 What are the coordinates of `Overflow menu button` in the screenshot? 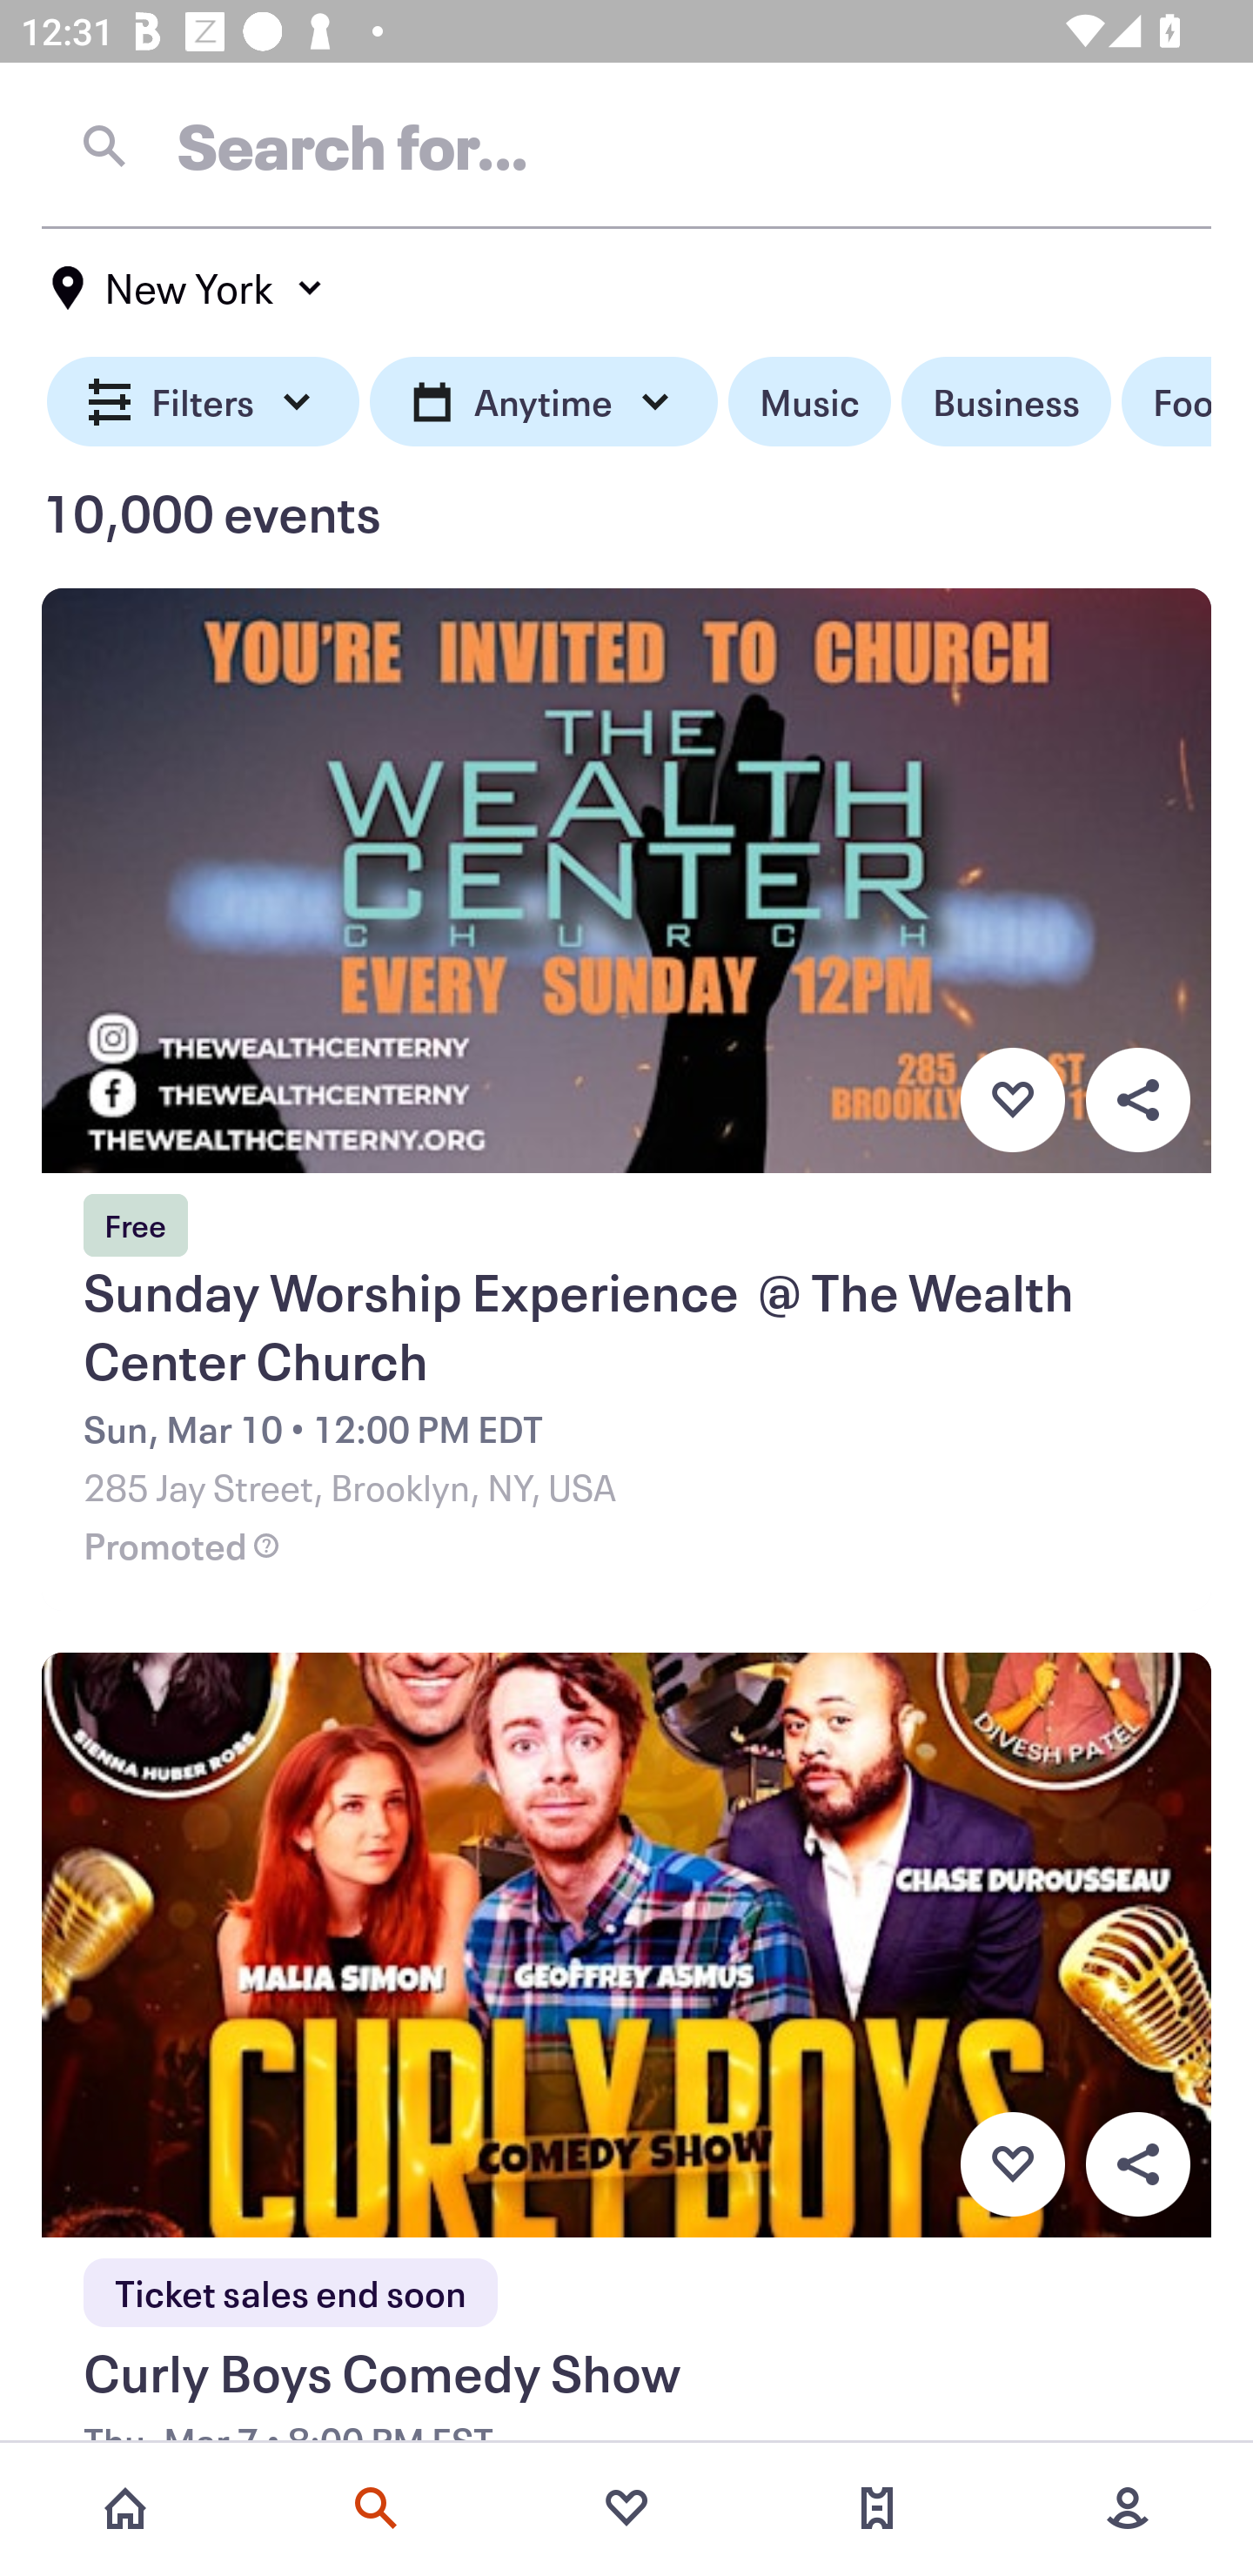 It's located at (1137, 1099).